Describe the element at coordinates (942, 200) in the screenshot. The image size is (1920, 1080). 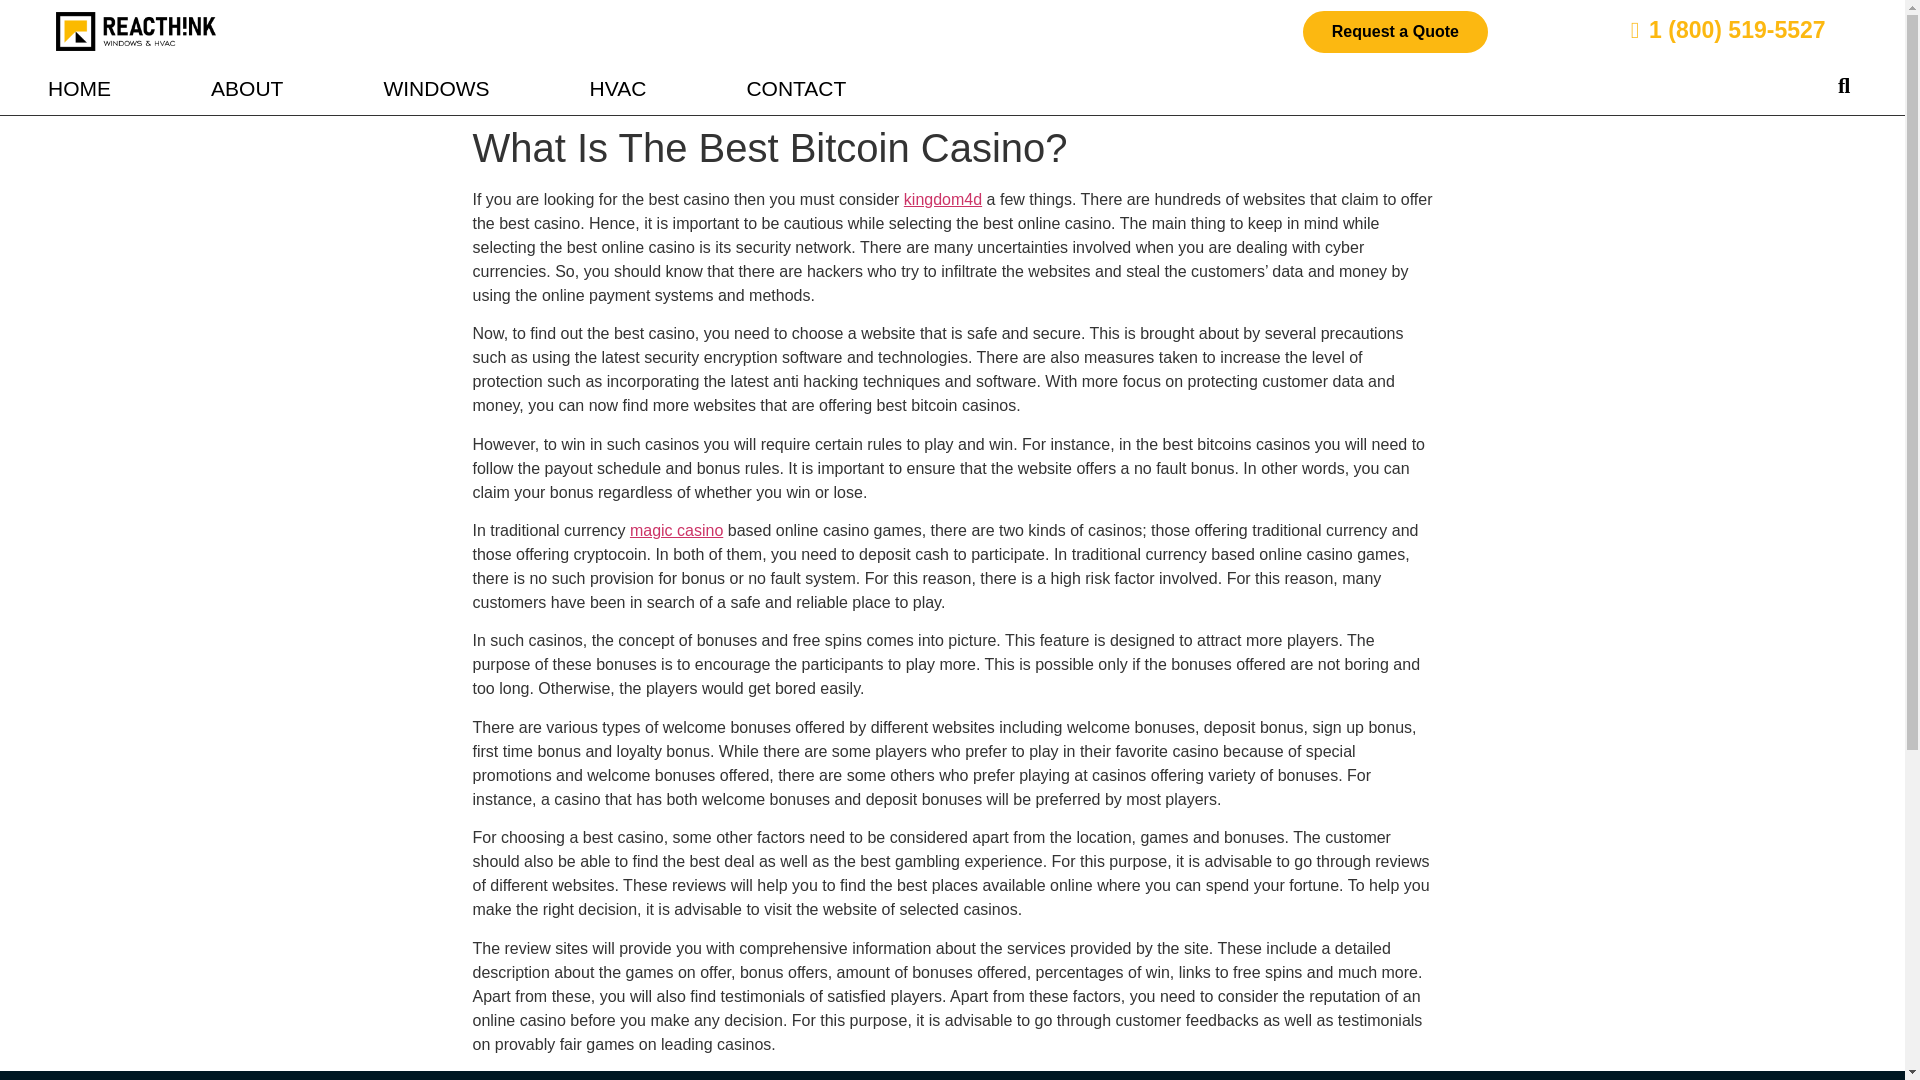
I see `kingdom4d` at that location.